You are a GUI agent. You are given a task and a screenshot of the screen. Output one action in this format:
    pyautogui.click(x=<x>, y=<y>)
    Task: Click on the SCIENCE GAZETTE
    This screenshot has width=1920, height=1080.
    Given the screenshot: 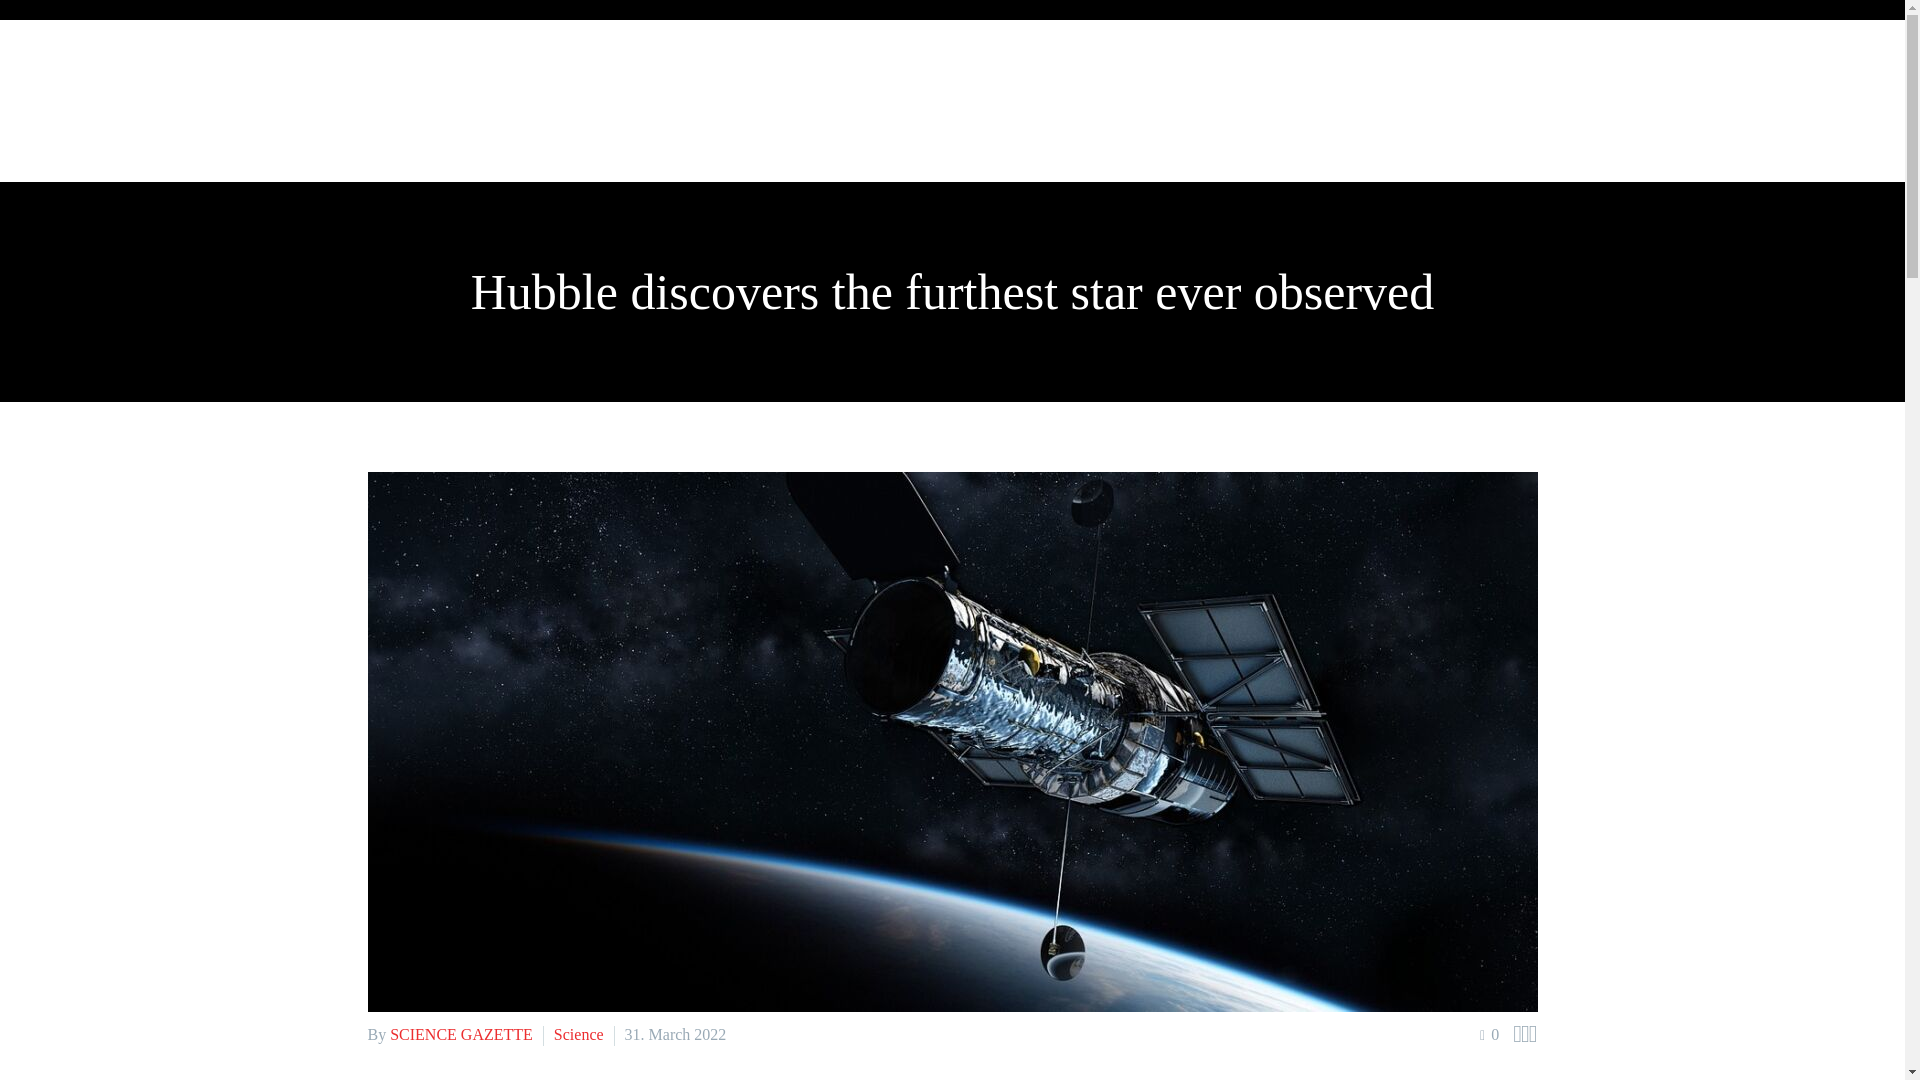 What is the action you would take?
    pyautogui.click(x=461, y=1034)
    